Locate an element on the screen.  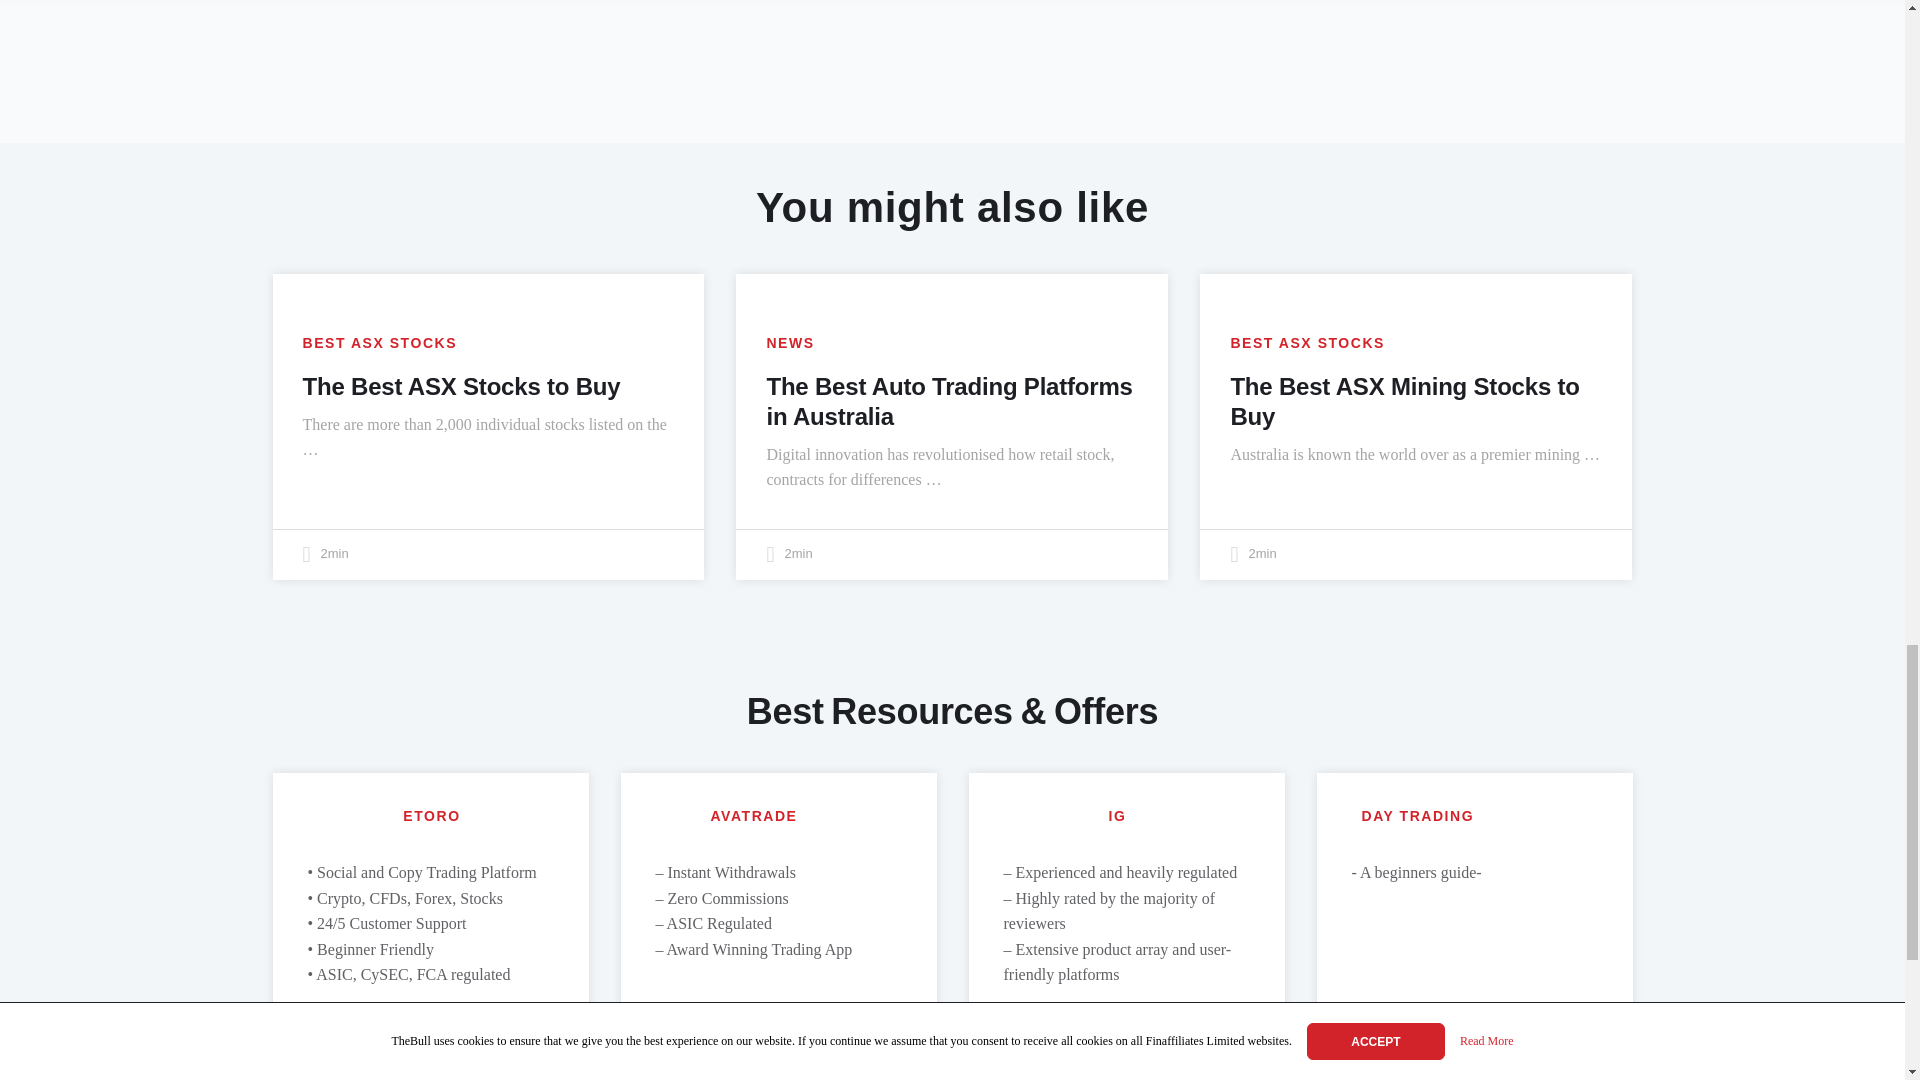
BEST ASX STOCKS is located at coordinates (1307, 343).